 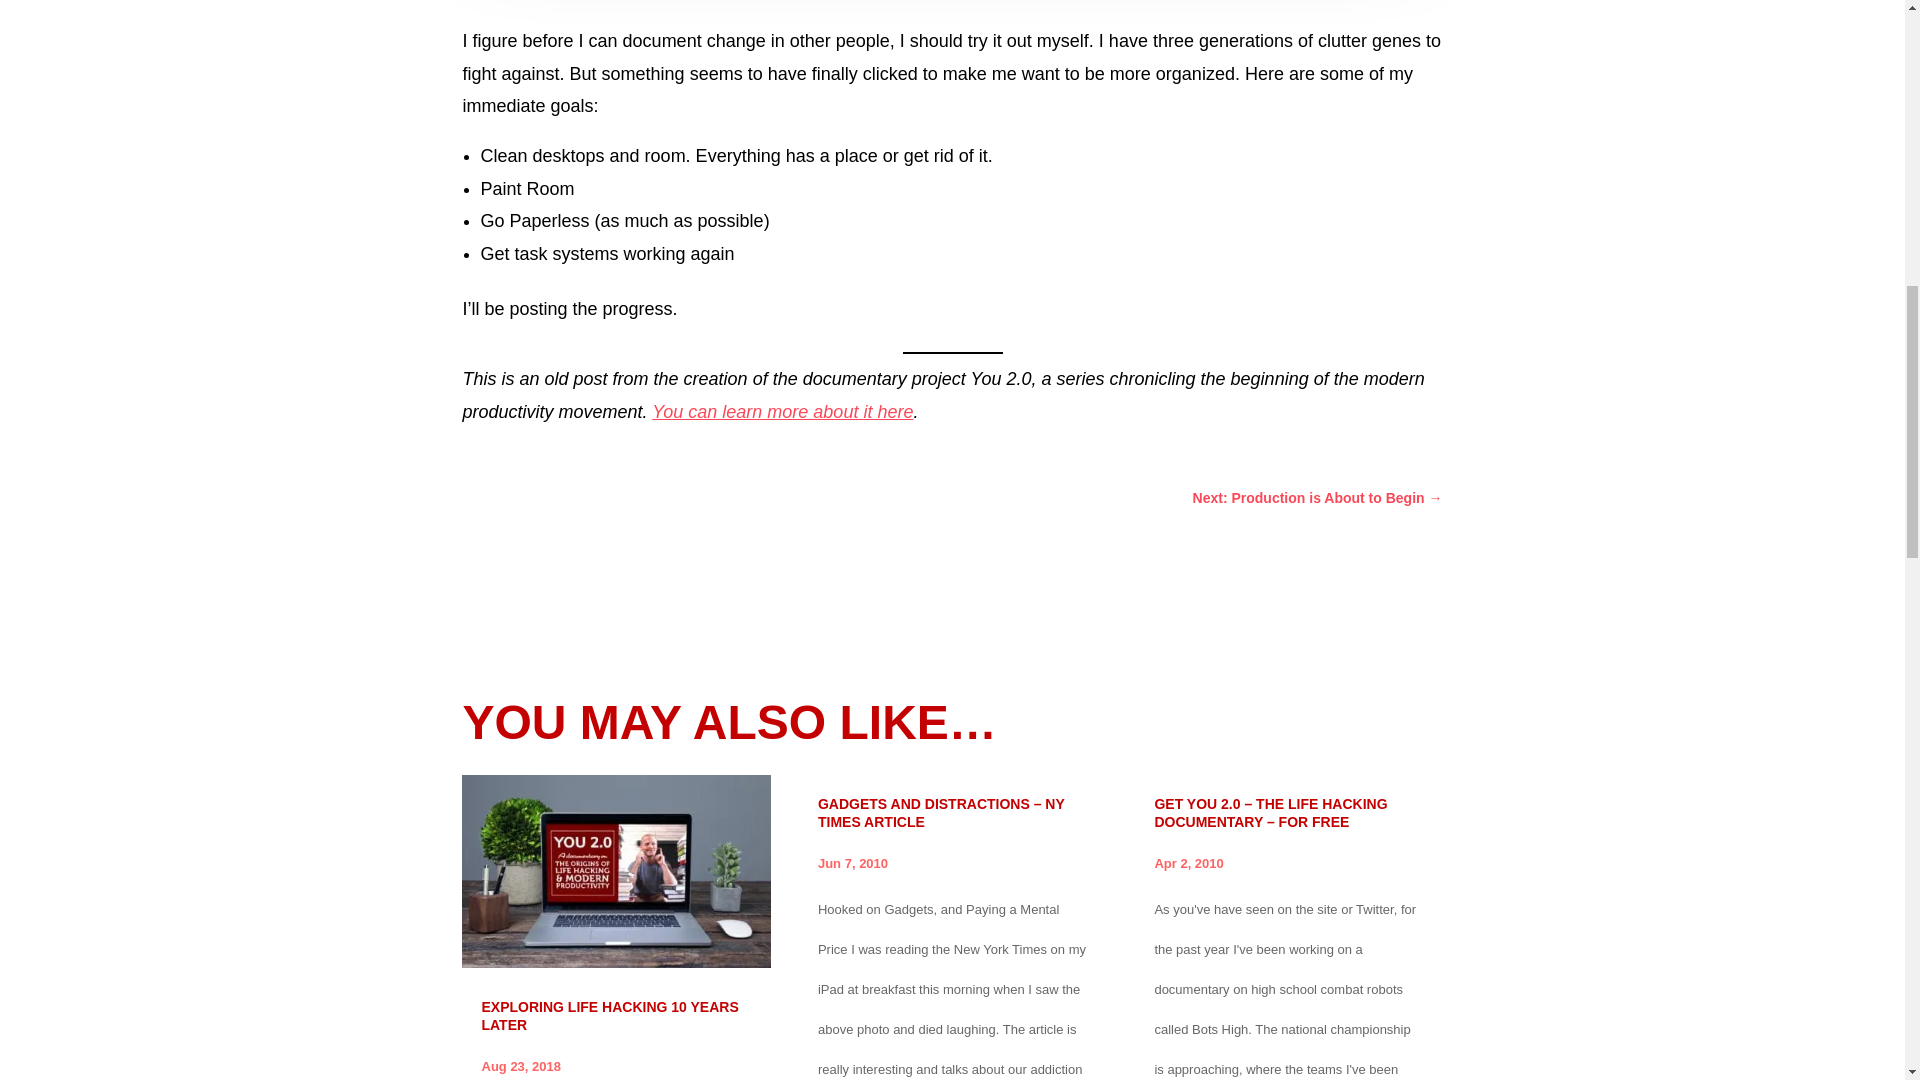 What do you see at coordinates (610, 1016) in the screenshot?
I see `EXPLORING LIFE HACKING 10 YEARS LATER` at bounding box center [610, 1016].